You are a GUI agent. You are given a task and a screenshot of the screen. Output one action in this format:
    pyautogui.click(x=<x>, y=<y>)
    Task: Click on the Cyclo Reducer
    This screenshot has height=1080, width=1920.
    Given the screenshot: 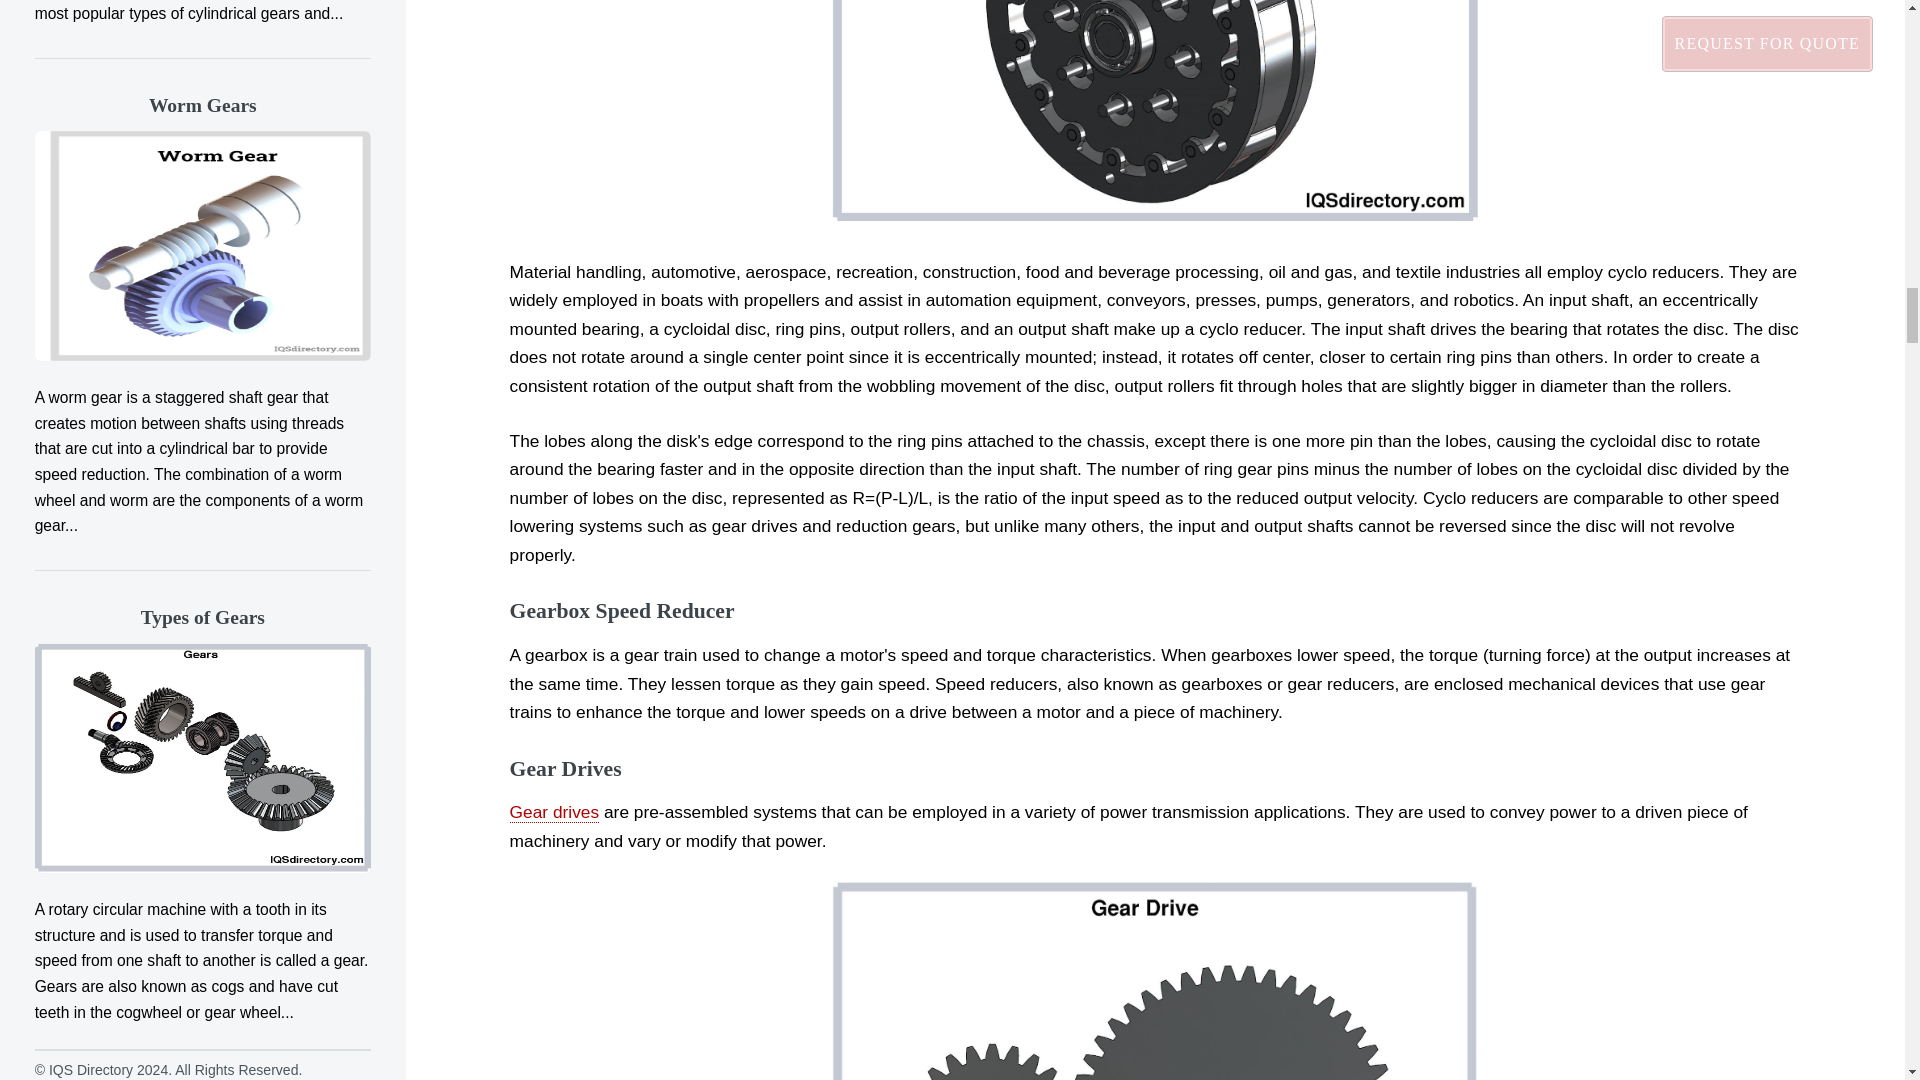 What is the action you would take?
    pyautogui.click(x=1154, y=110)
    